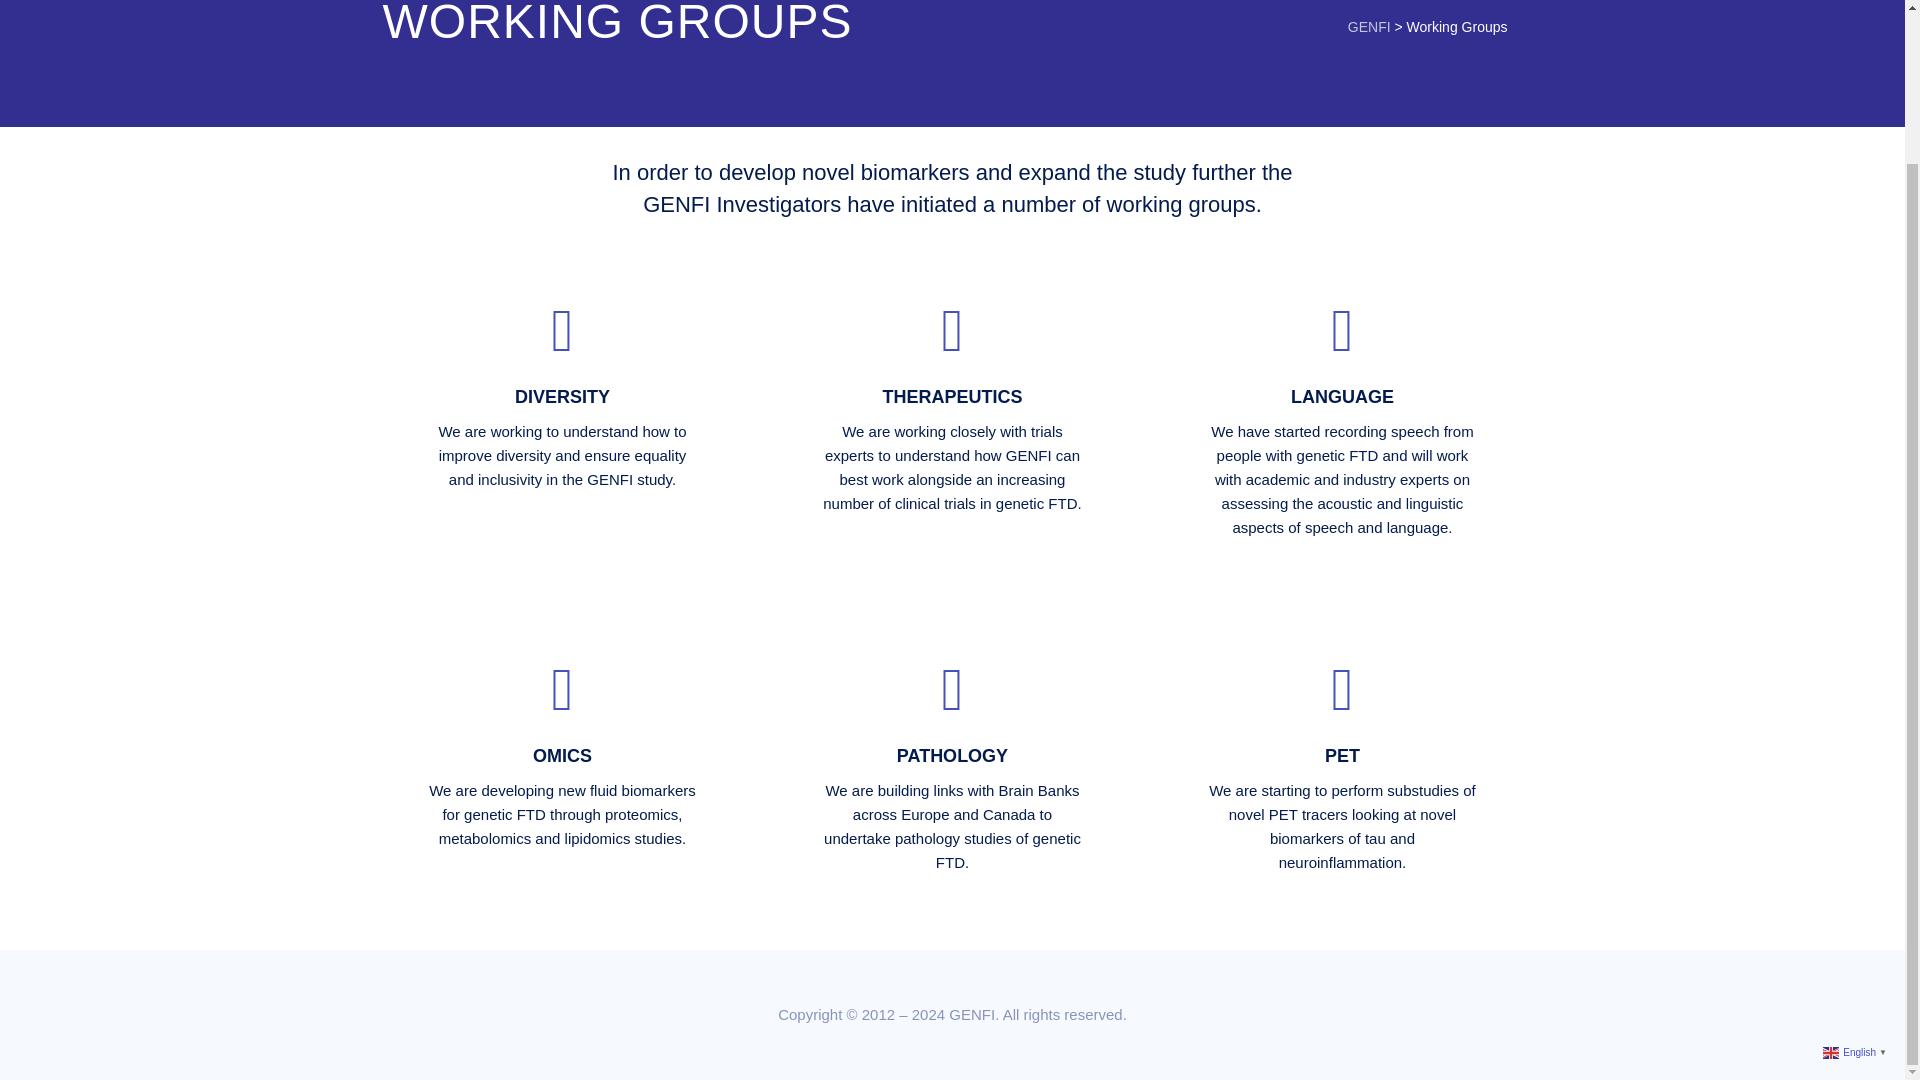 This screenshot has height=1080, width=1920. What do you see at coordinates (1368, 26) in the screenshot?
I see `Go to GENFI.` at bounding box center [1368, 26].